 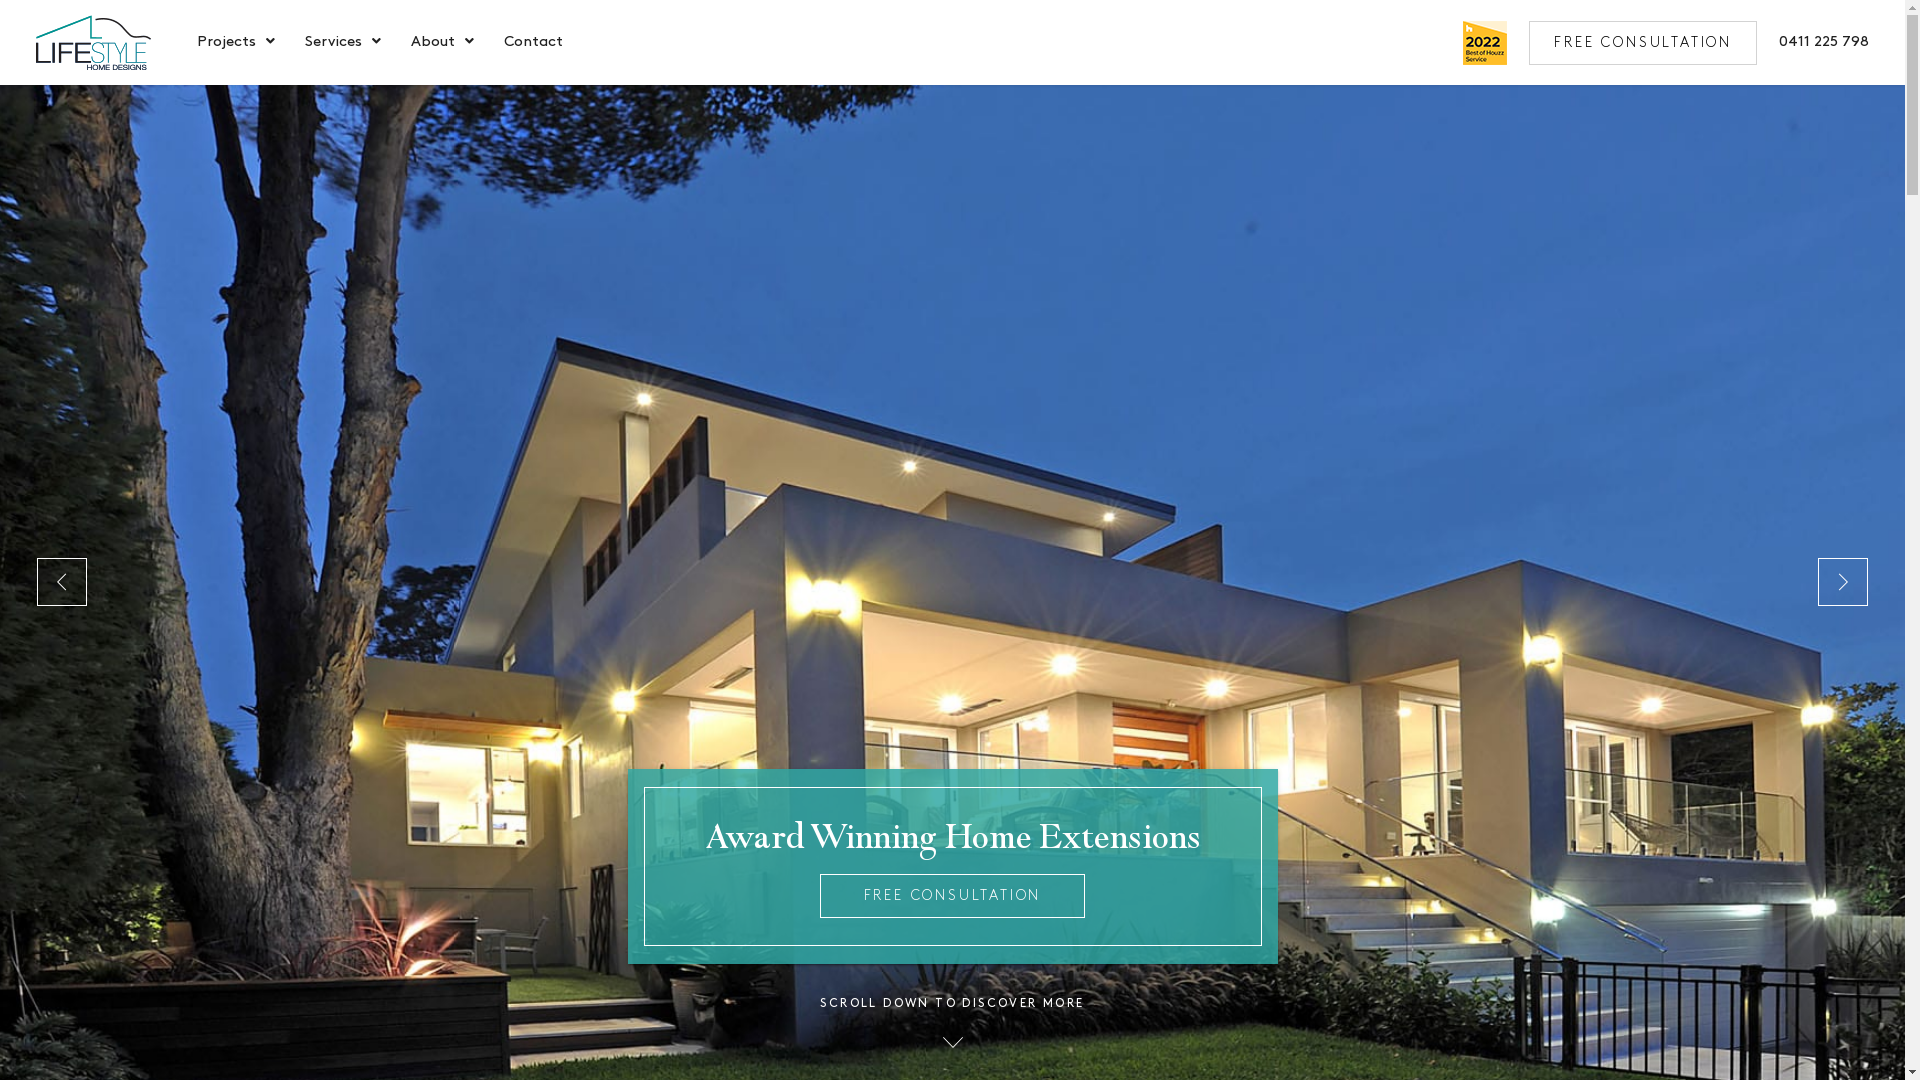 I want to click on Projects, so click(x=226, y=44).